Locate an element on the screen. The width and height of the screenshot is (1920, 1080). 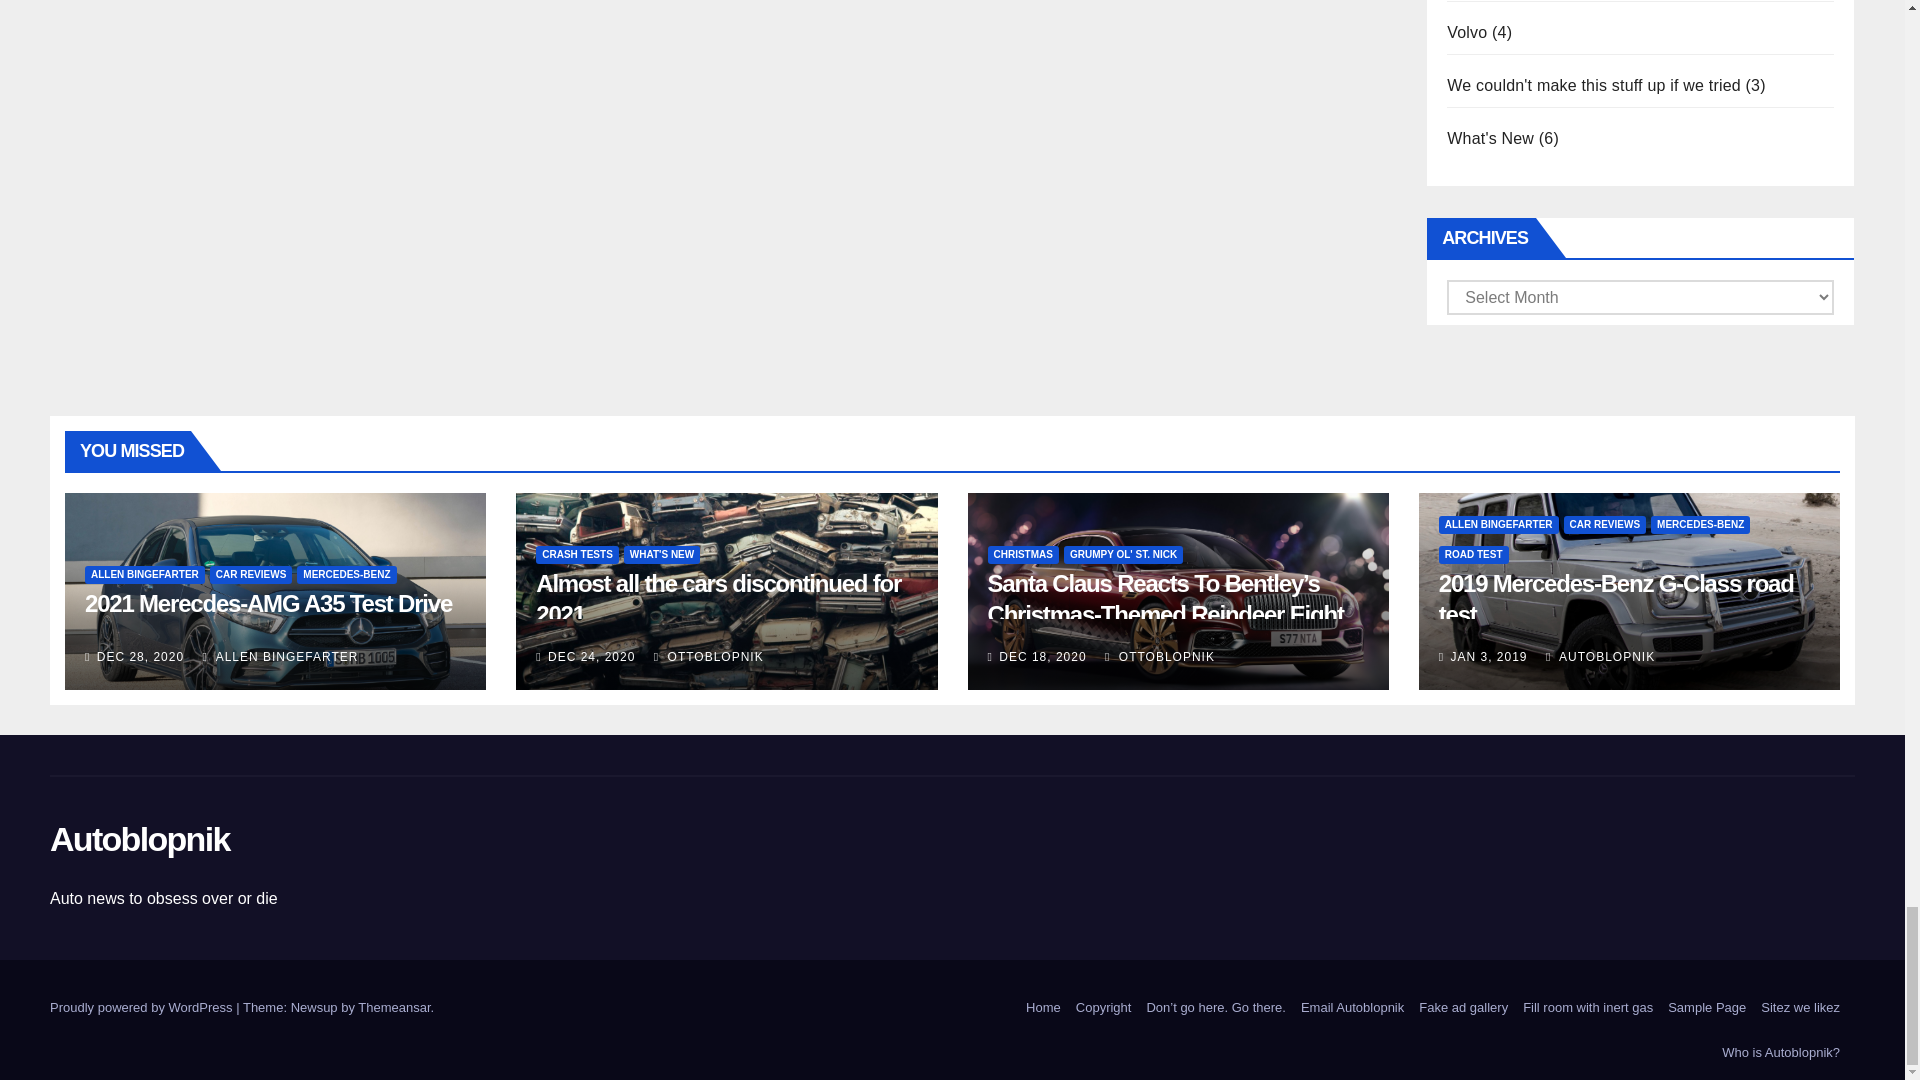
Home is located at coordinates (1043, 1008).